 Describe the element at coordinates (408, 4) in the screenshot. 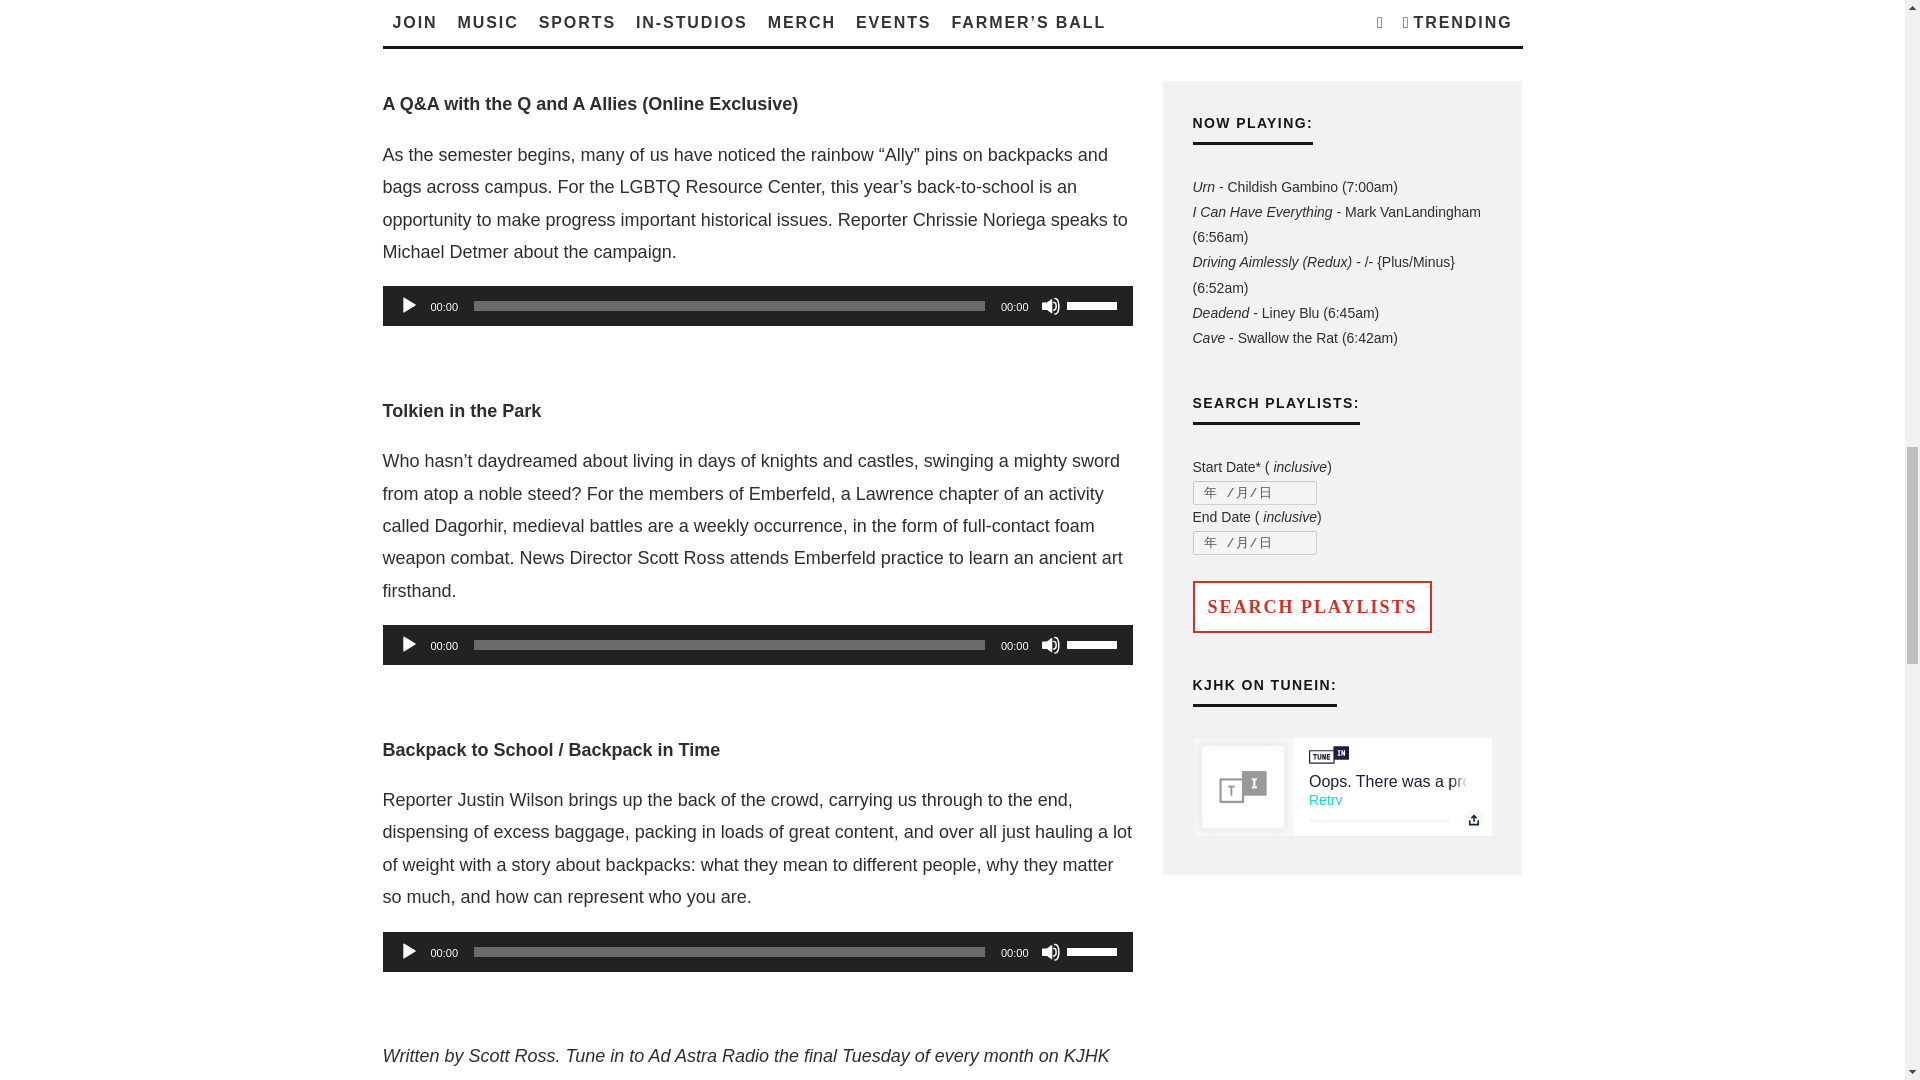

I see `Play` at that location.